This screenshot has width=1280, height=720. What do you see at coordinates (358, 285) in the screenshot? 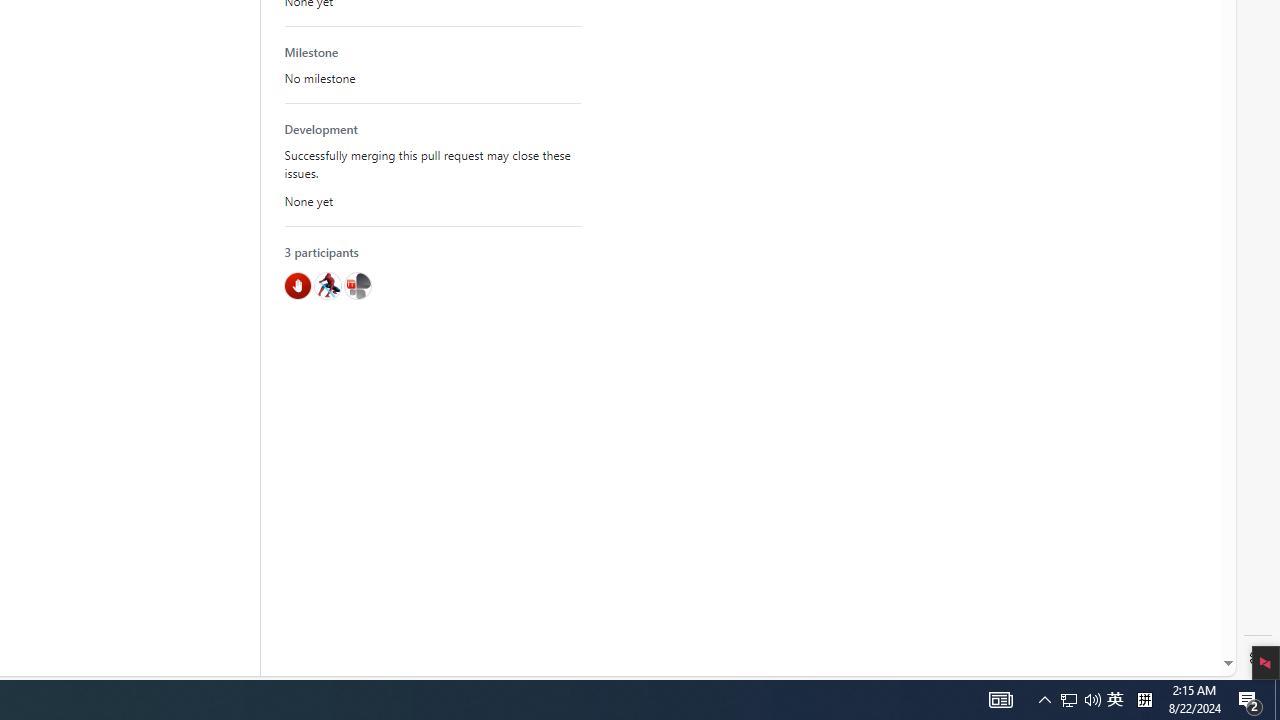
I see `@MajkiIT` at bounding box center [358, 285].